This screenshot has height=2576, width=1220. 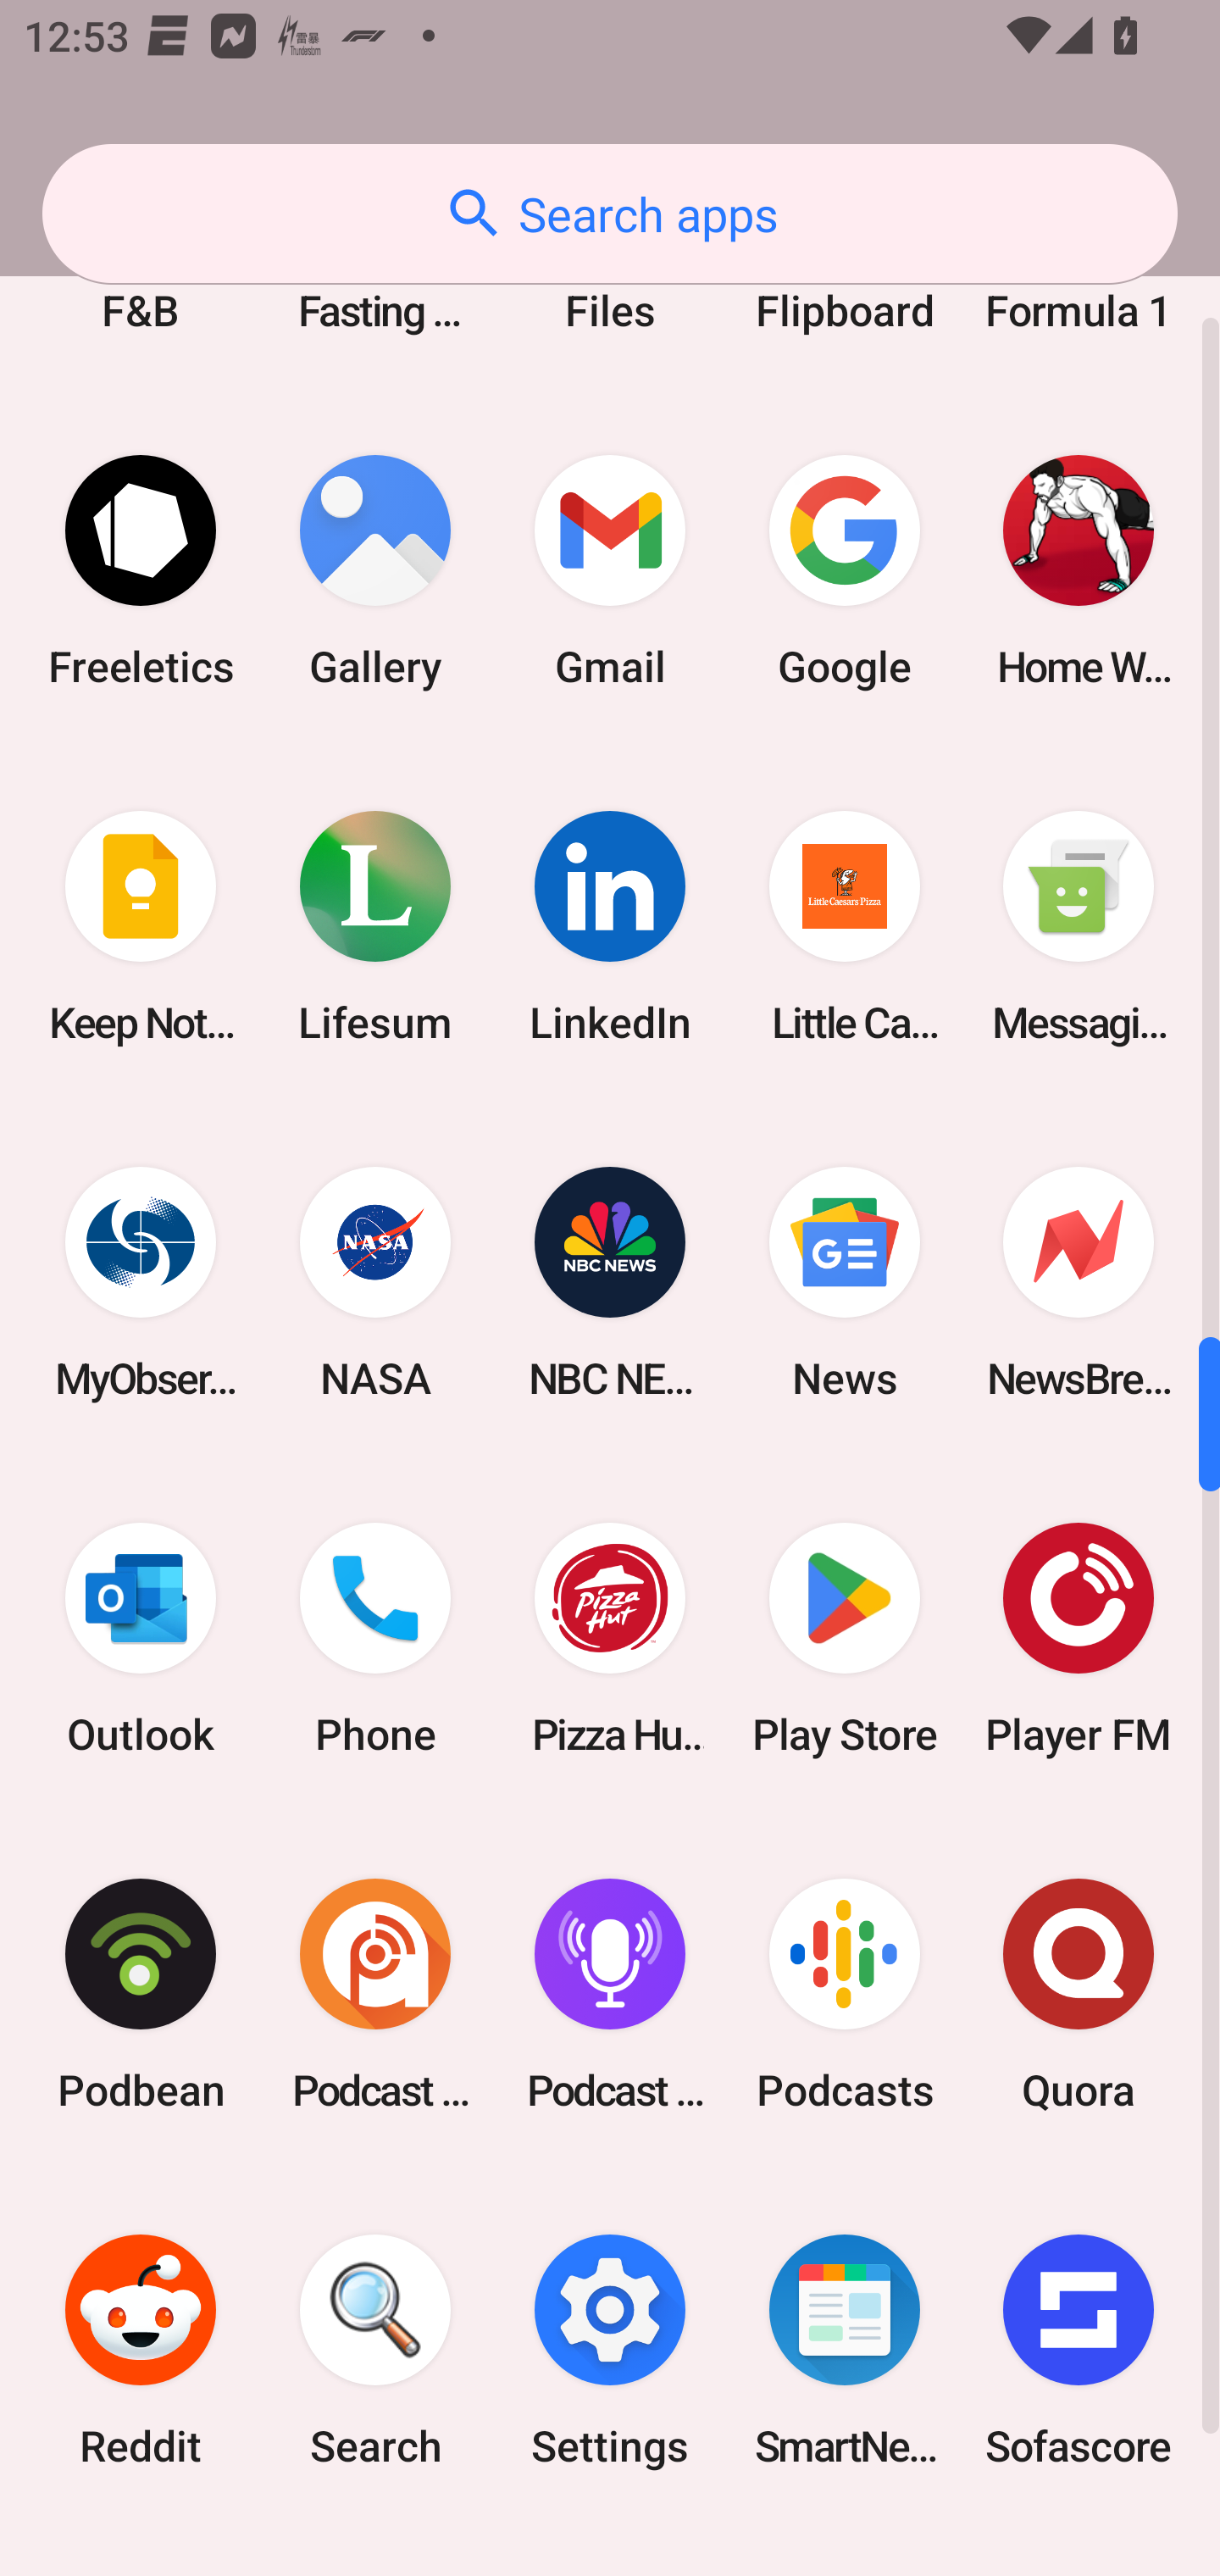 I want to click on Pizza Hut HK & Macau, so click(x=610, y=1638).